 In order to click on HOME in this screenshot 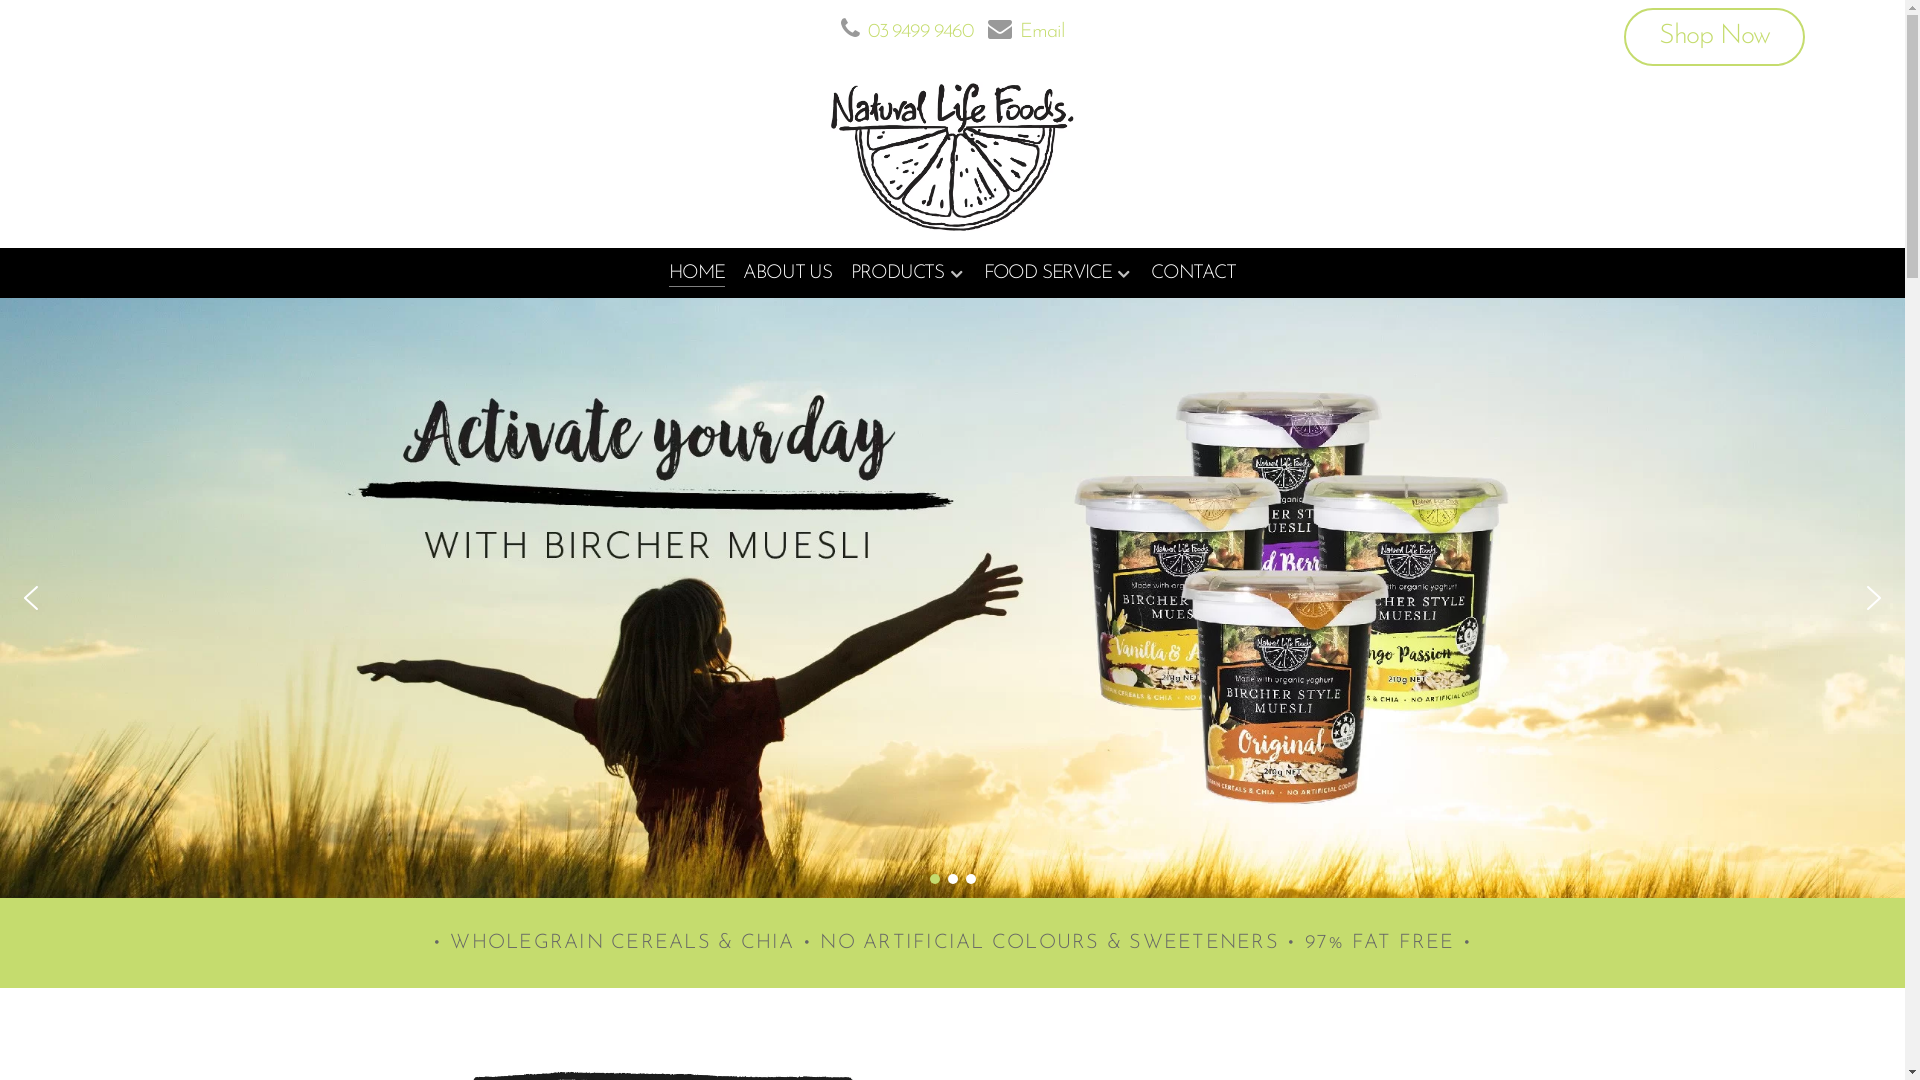, I will do `click(696, 275)`.